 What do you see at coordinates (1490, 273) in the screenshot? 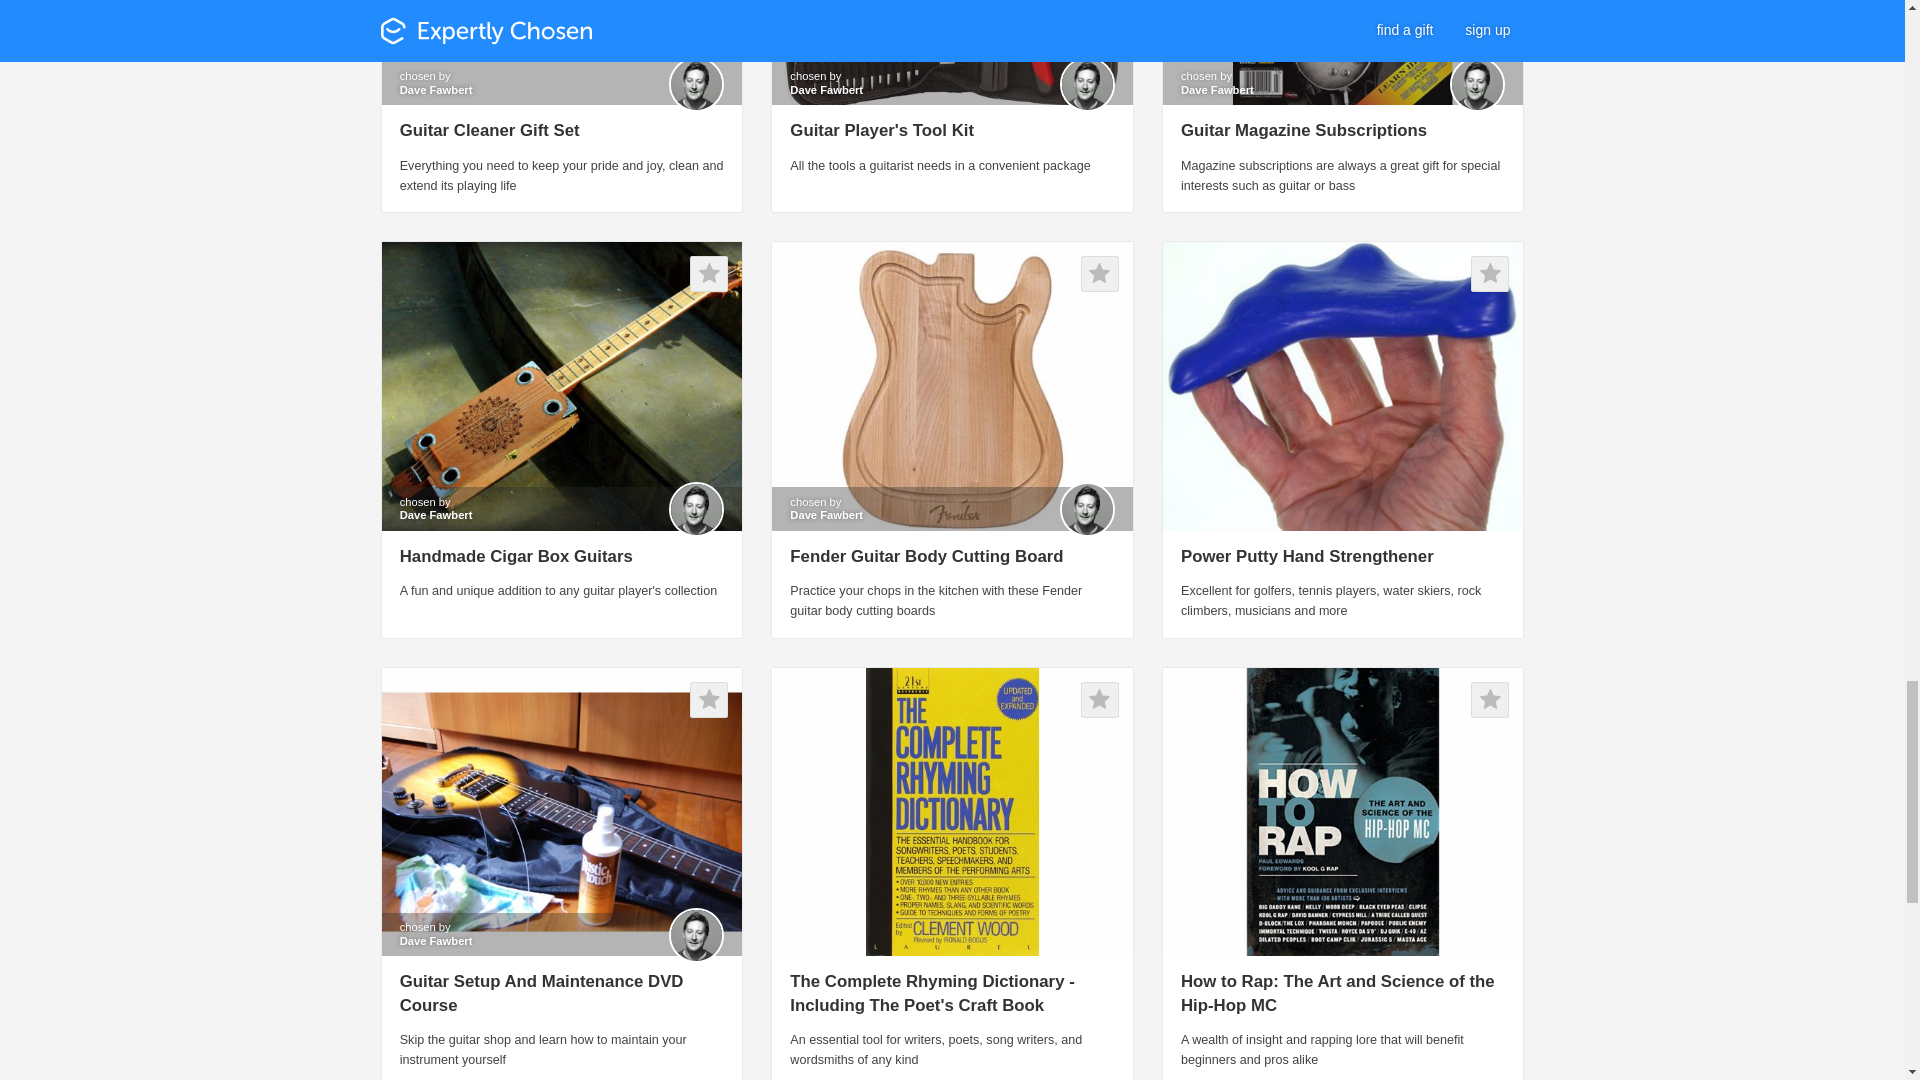
I see `Add to my favorites` at bounding box center [1490, 273].